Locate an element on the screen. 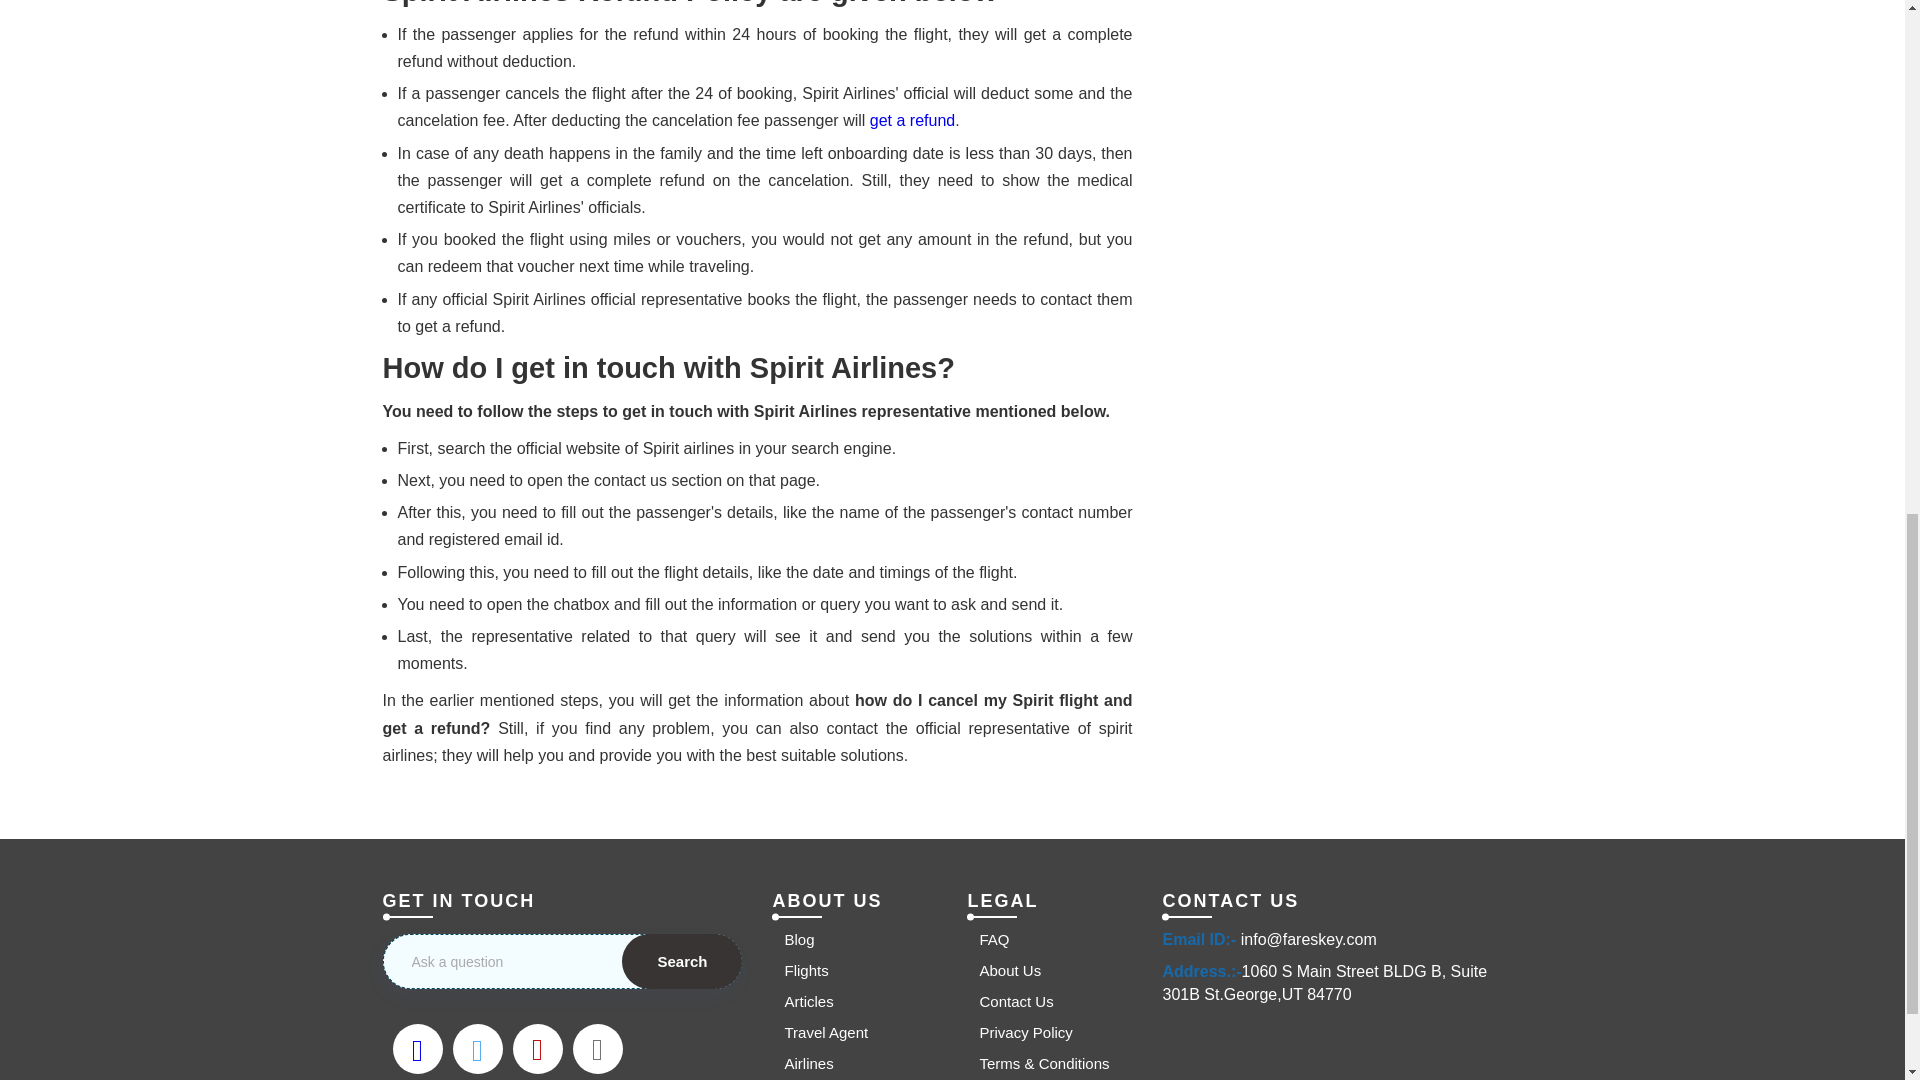 The image size is (1920, 1080). Flights is located at coordinates (799, 970).